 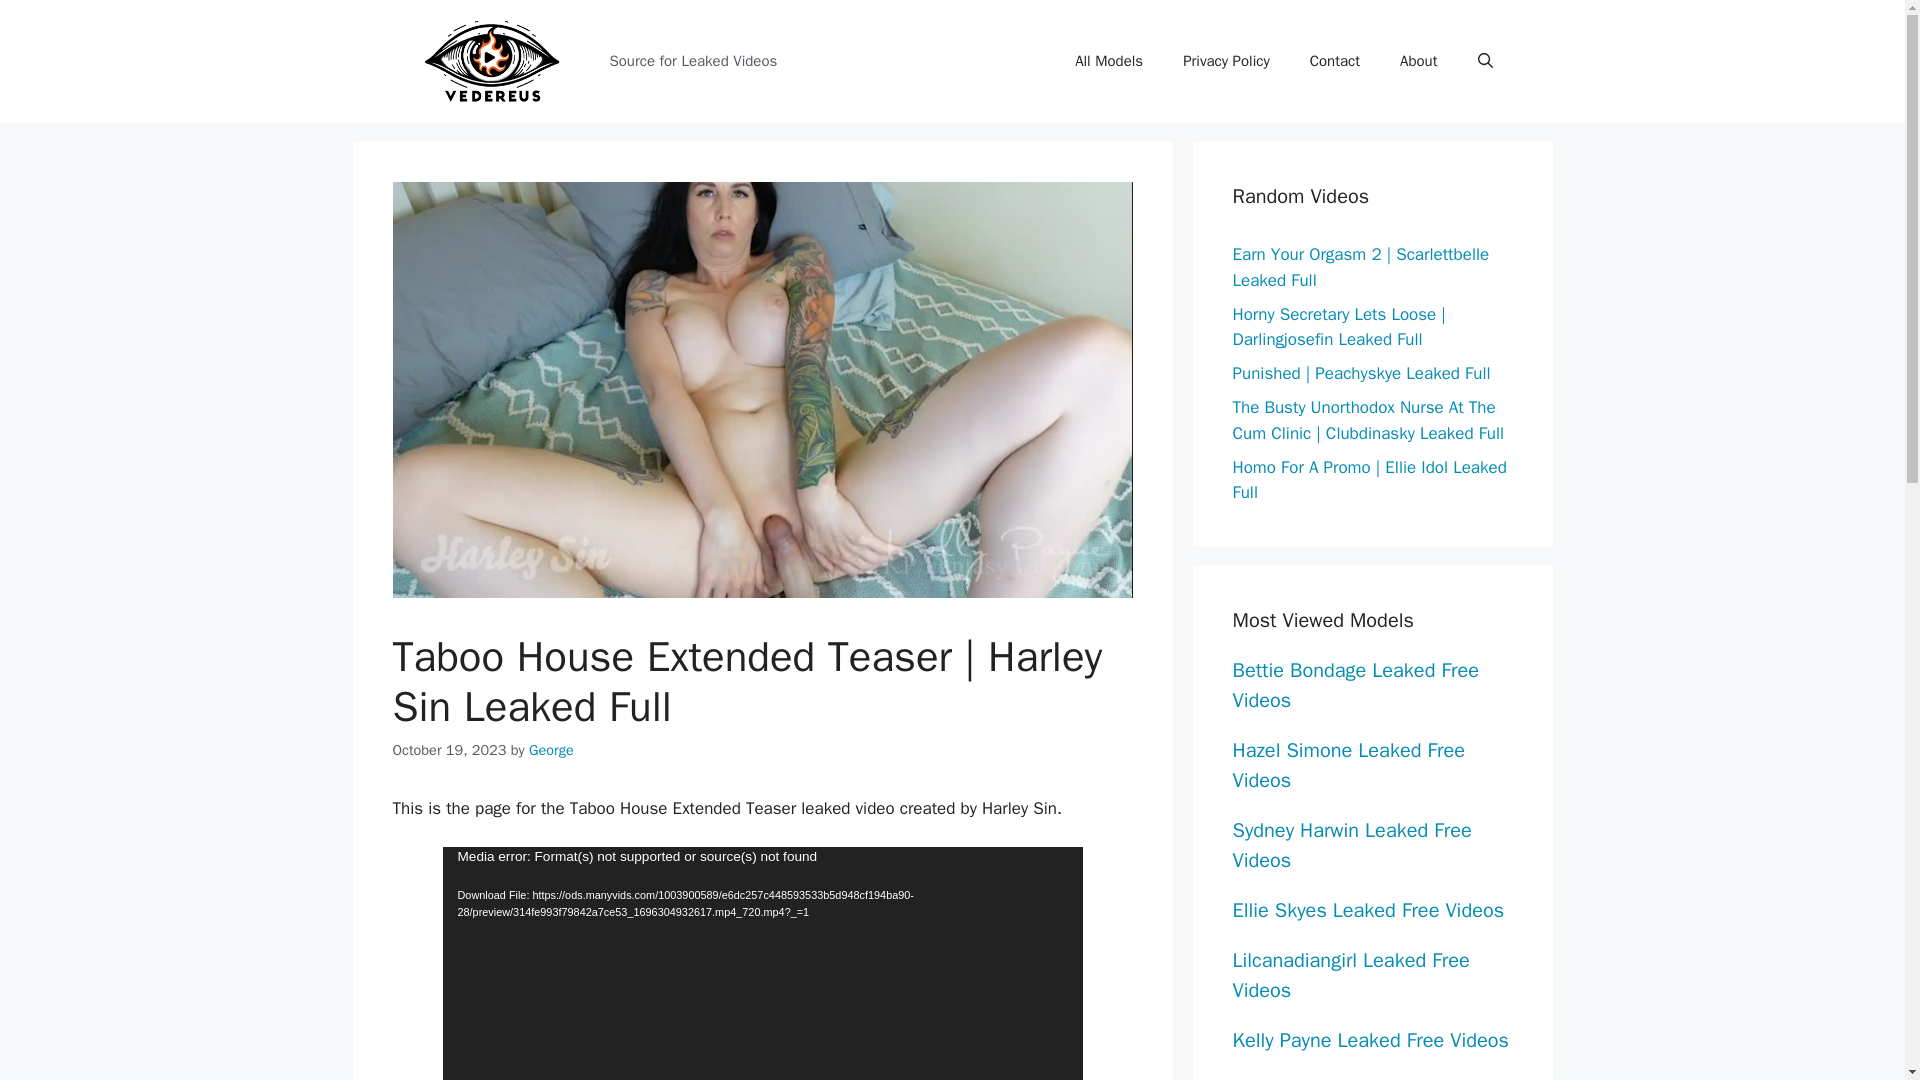 I want to click on Privacy Policy, so click(x=1226, y=60).